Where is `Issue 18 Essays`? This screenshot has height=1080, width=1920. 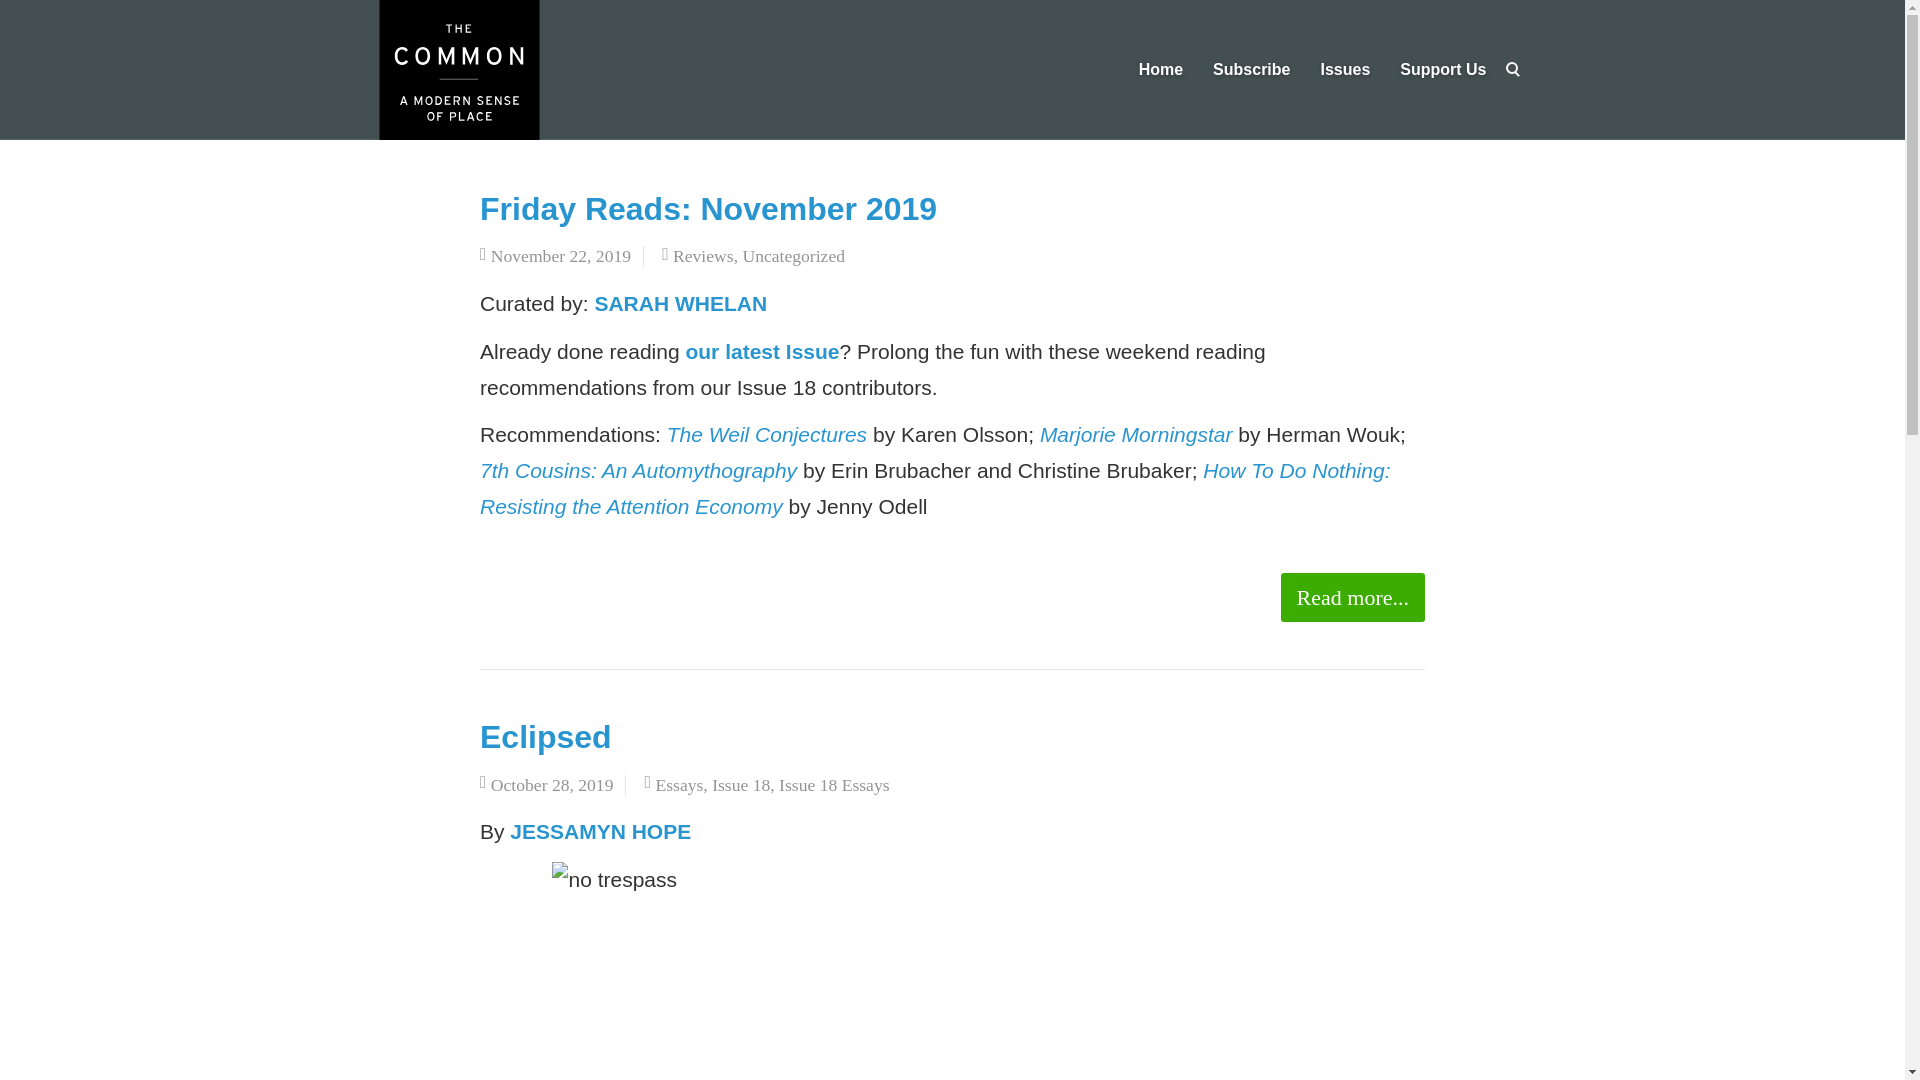
Issue 18 Essays is located at coordinates (834, 784).